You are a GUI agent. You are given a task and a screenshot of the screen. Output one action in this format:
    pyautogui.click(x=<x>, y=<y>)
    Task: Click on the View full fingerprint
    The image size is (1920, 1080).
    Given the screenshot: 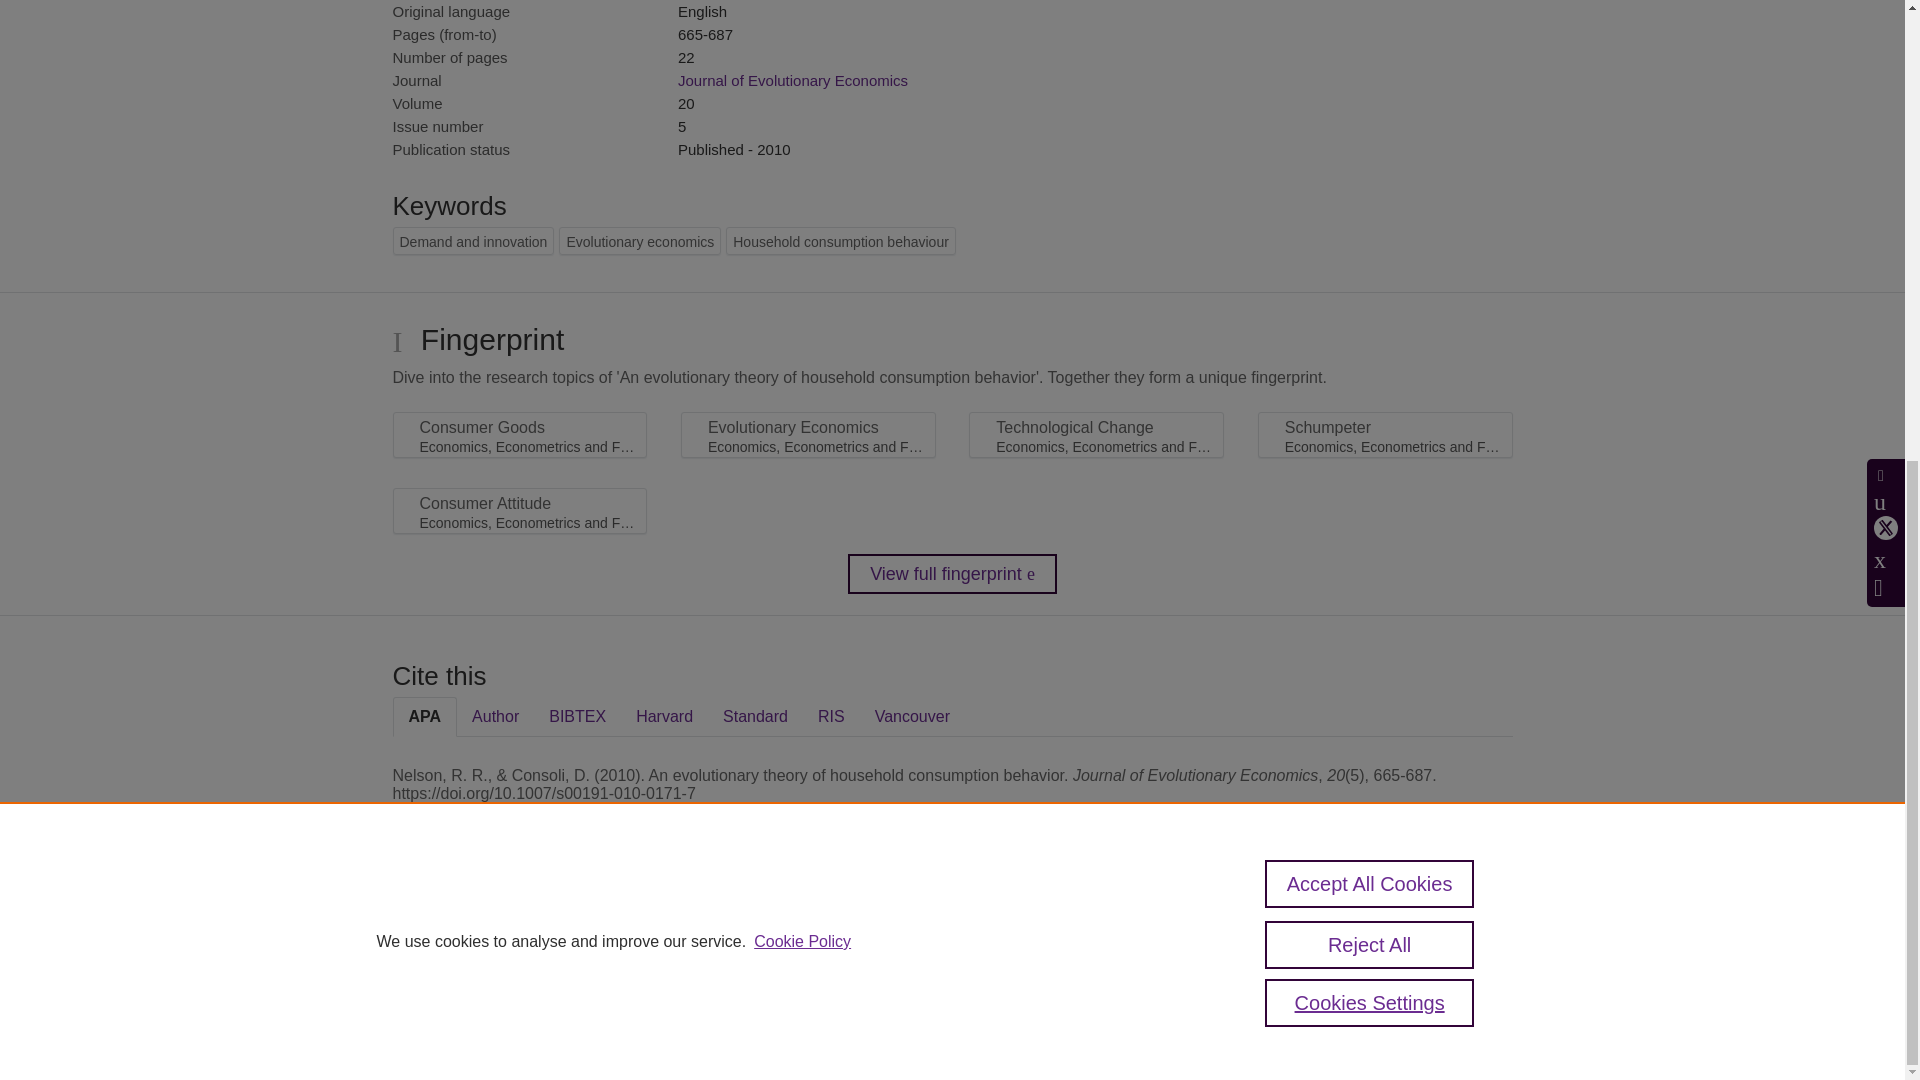 What is the action you would take?
    pyautogui.click(x=952, y=574)
    